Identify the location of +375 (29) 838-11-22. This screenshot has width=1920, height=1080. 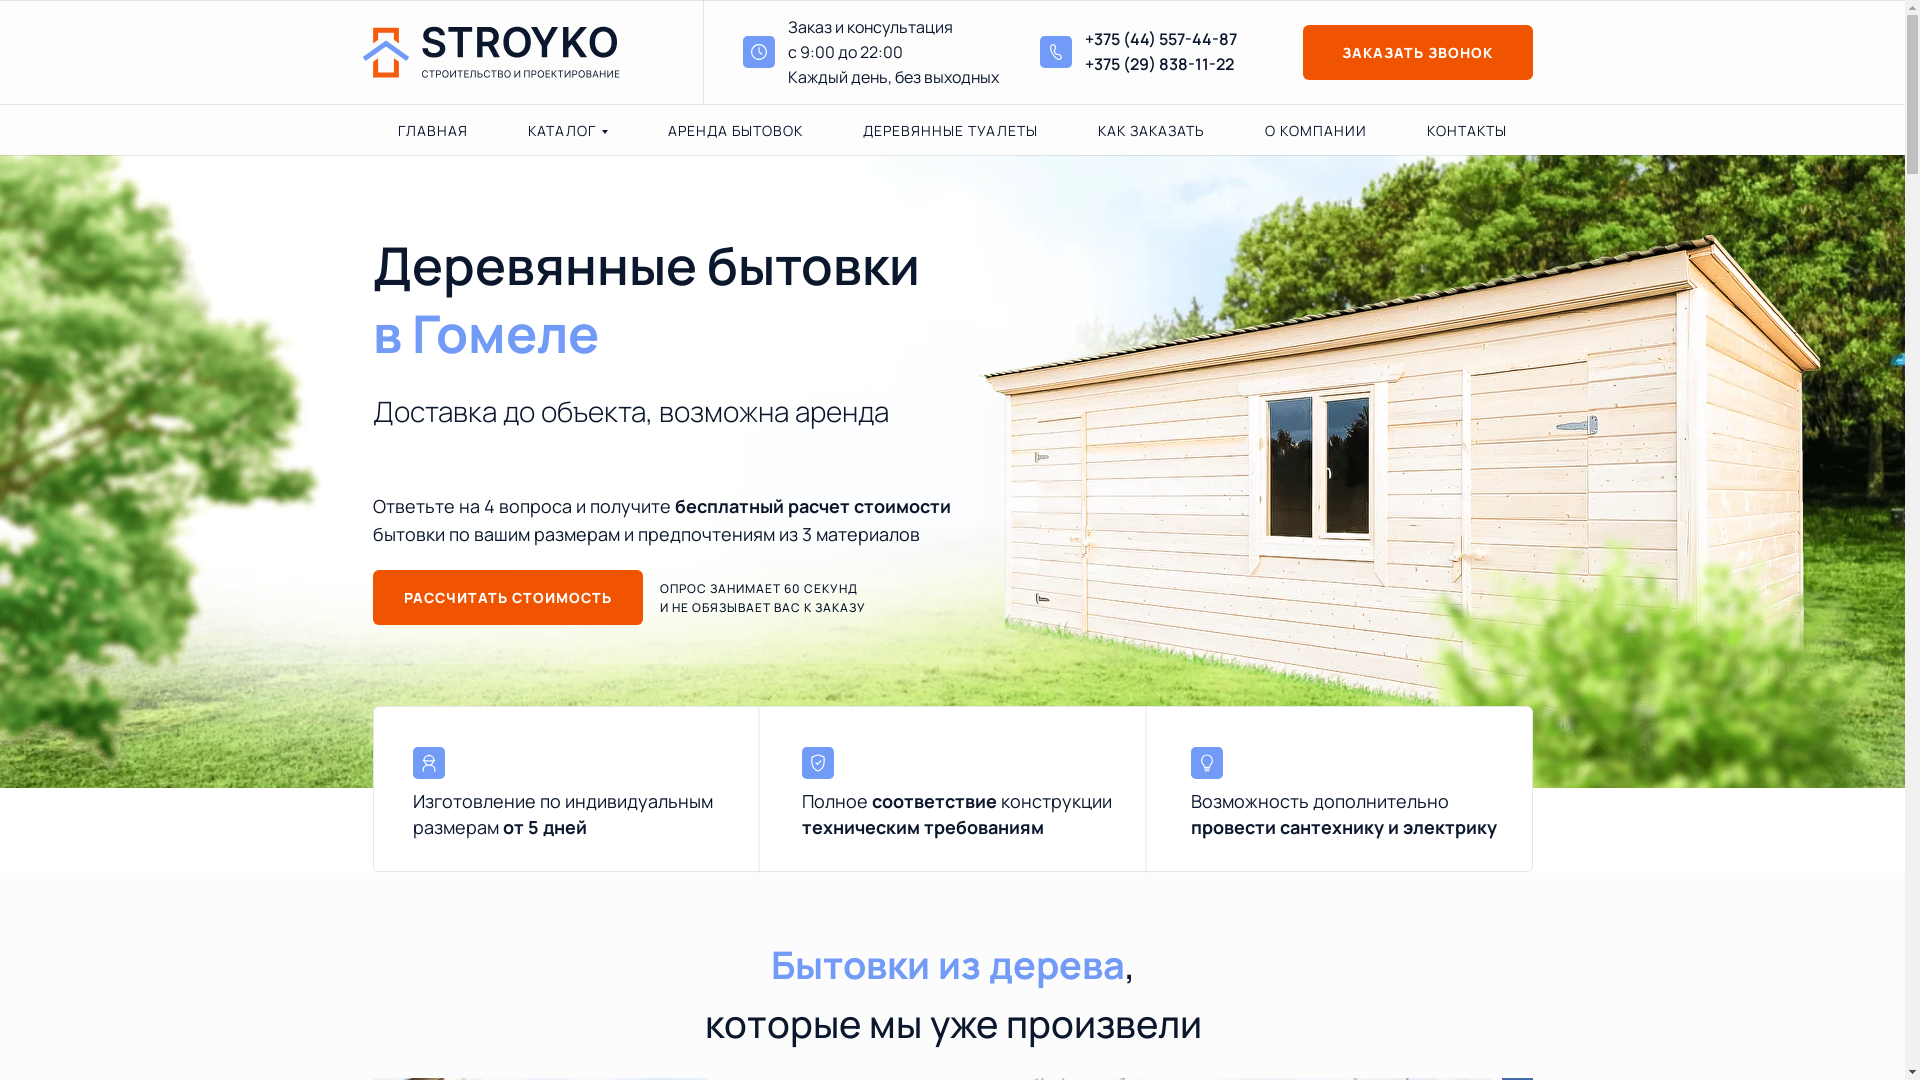
(1158, 64).